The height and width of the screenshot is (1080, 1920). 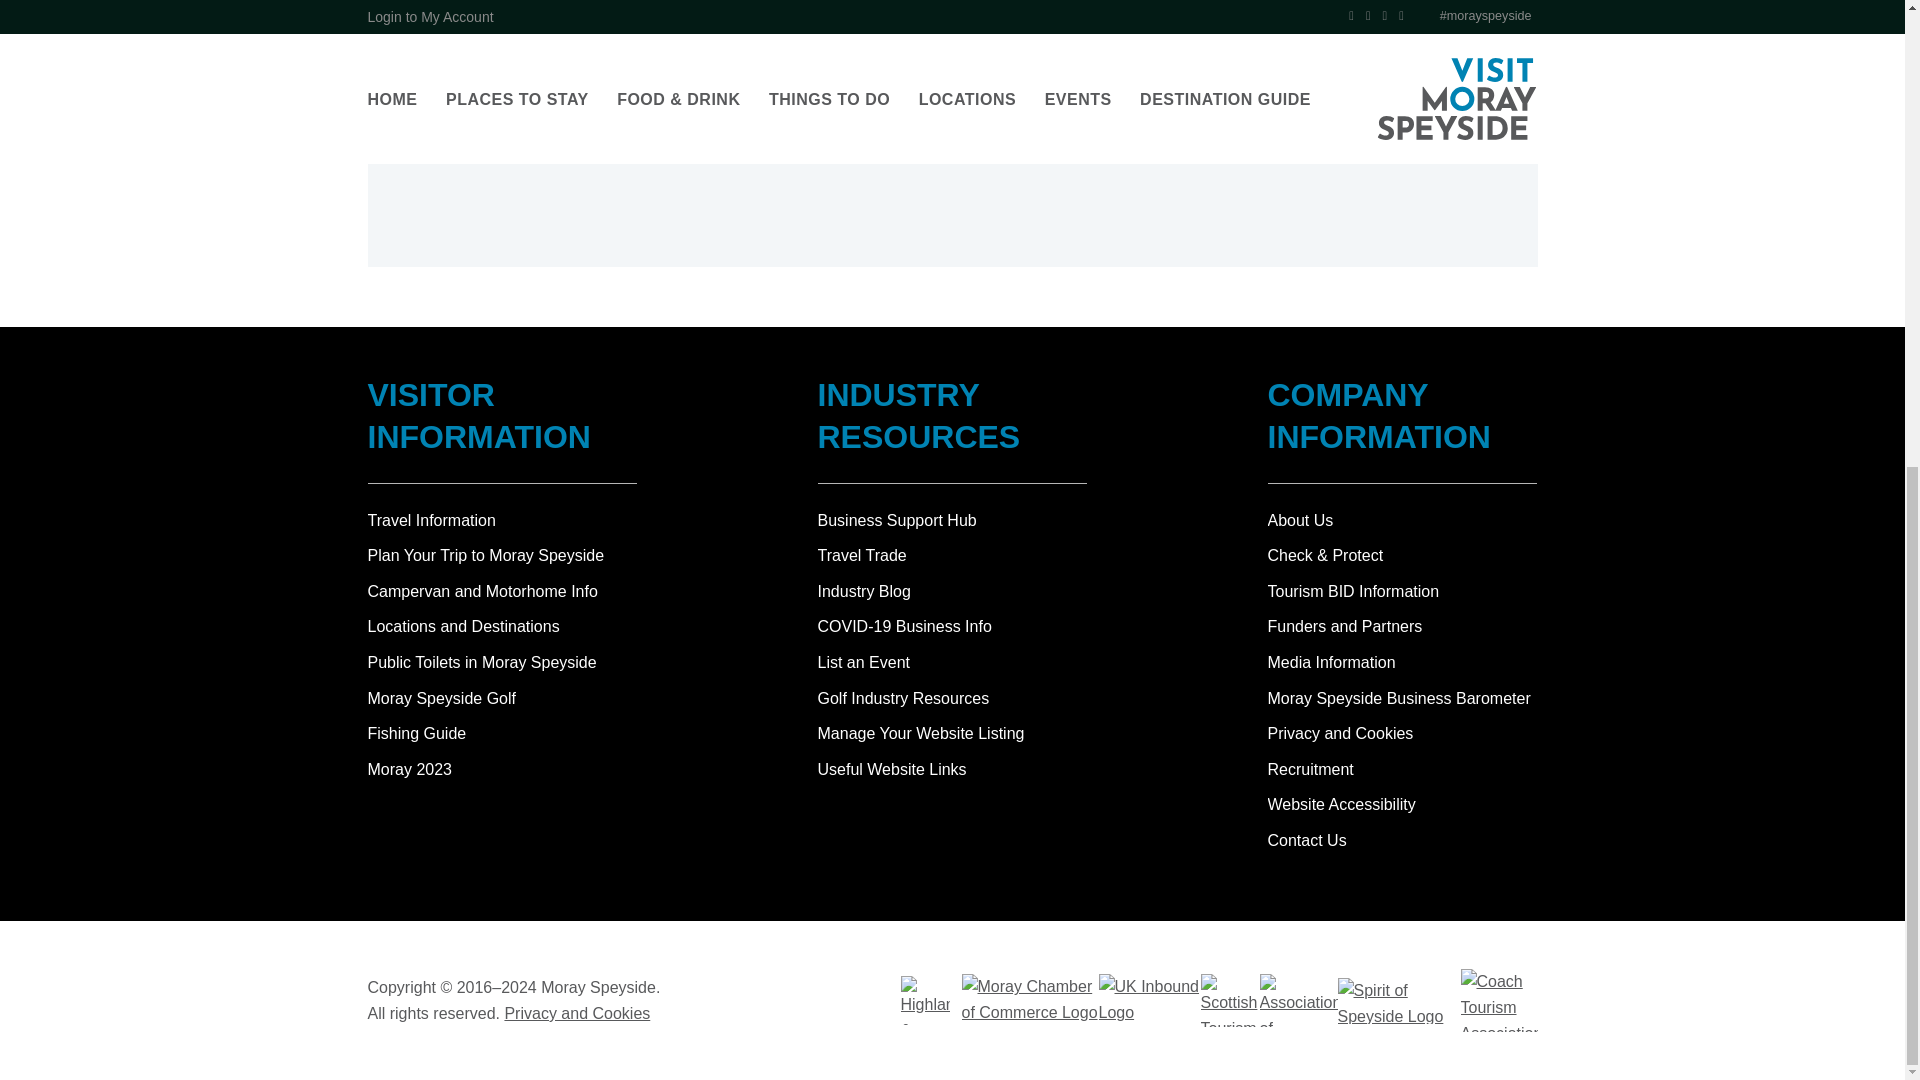 I want to click on Travel Information, so click(x=502, y=520).